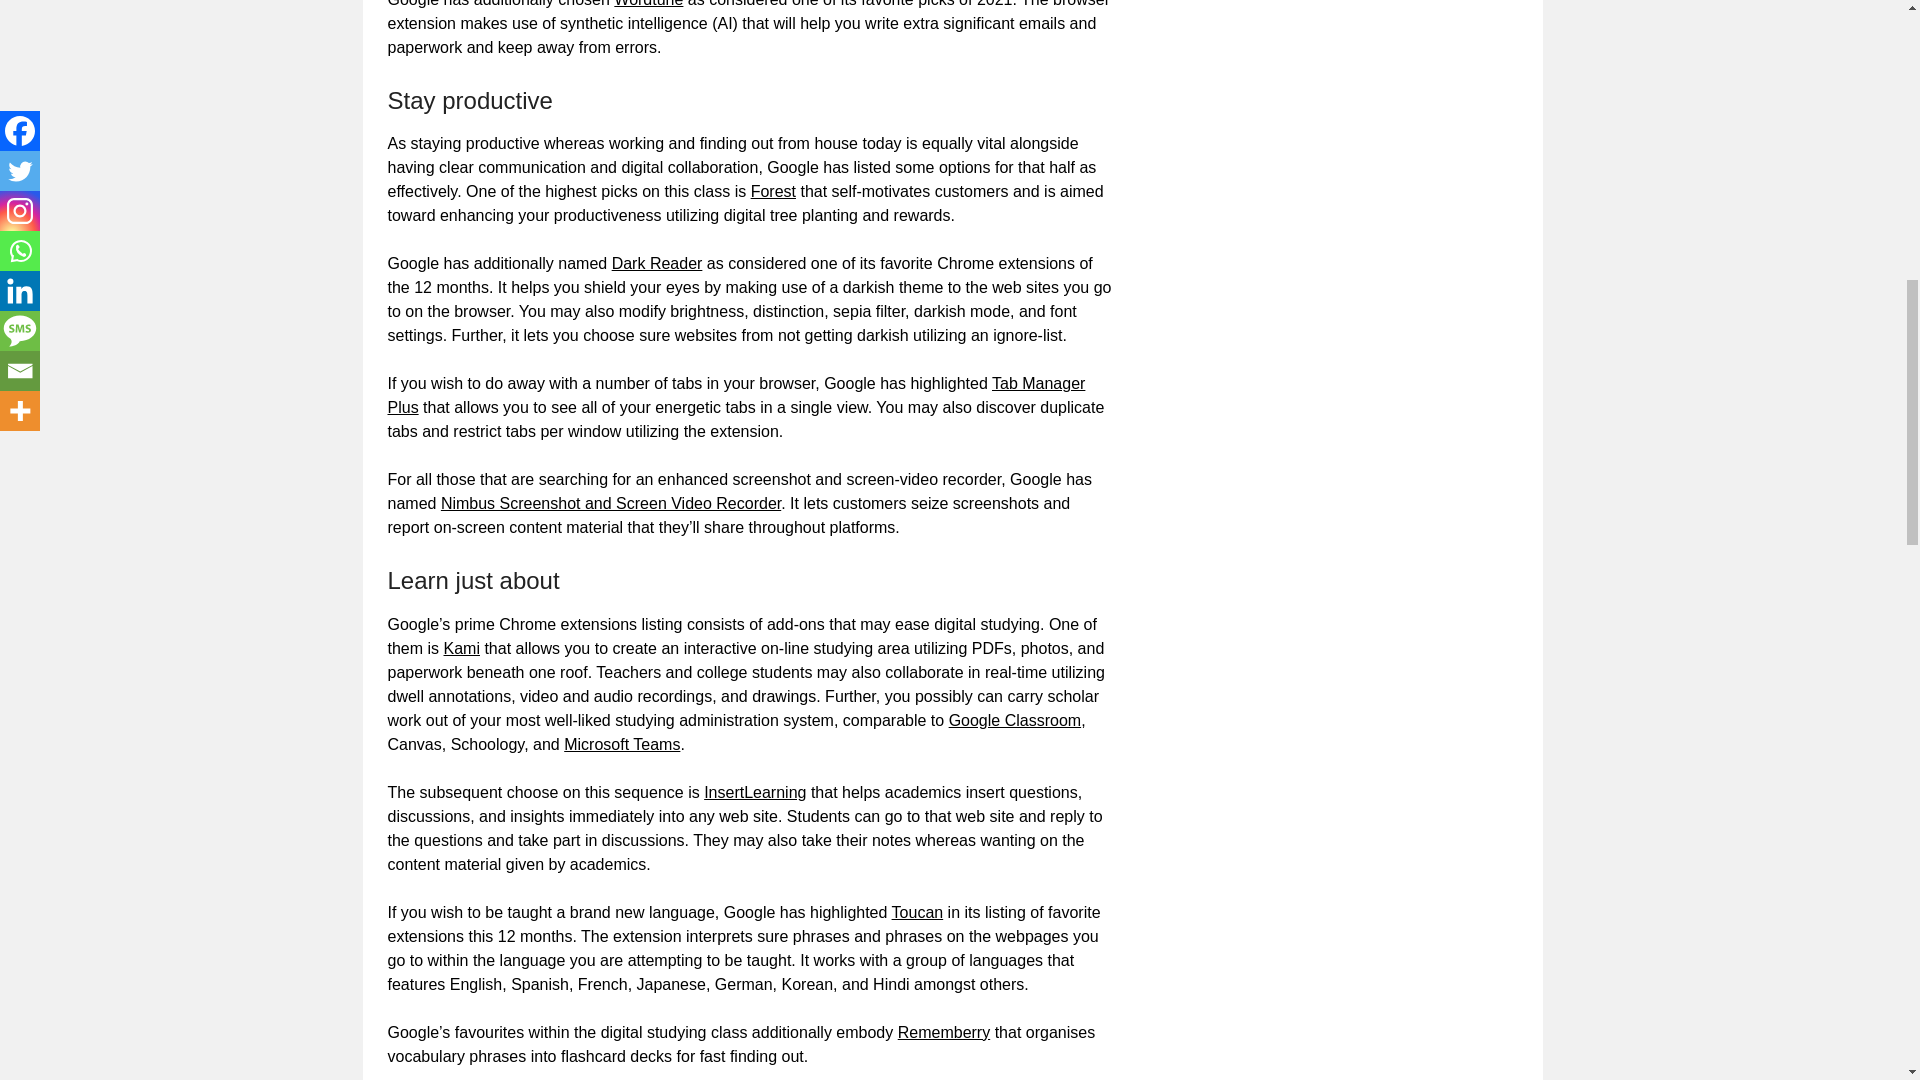 Image resolution: width=1920 pixels, height=1080 pixels. I want to click on Forest, so click(773, 190).